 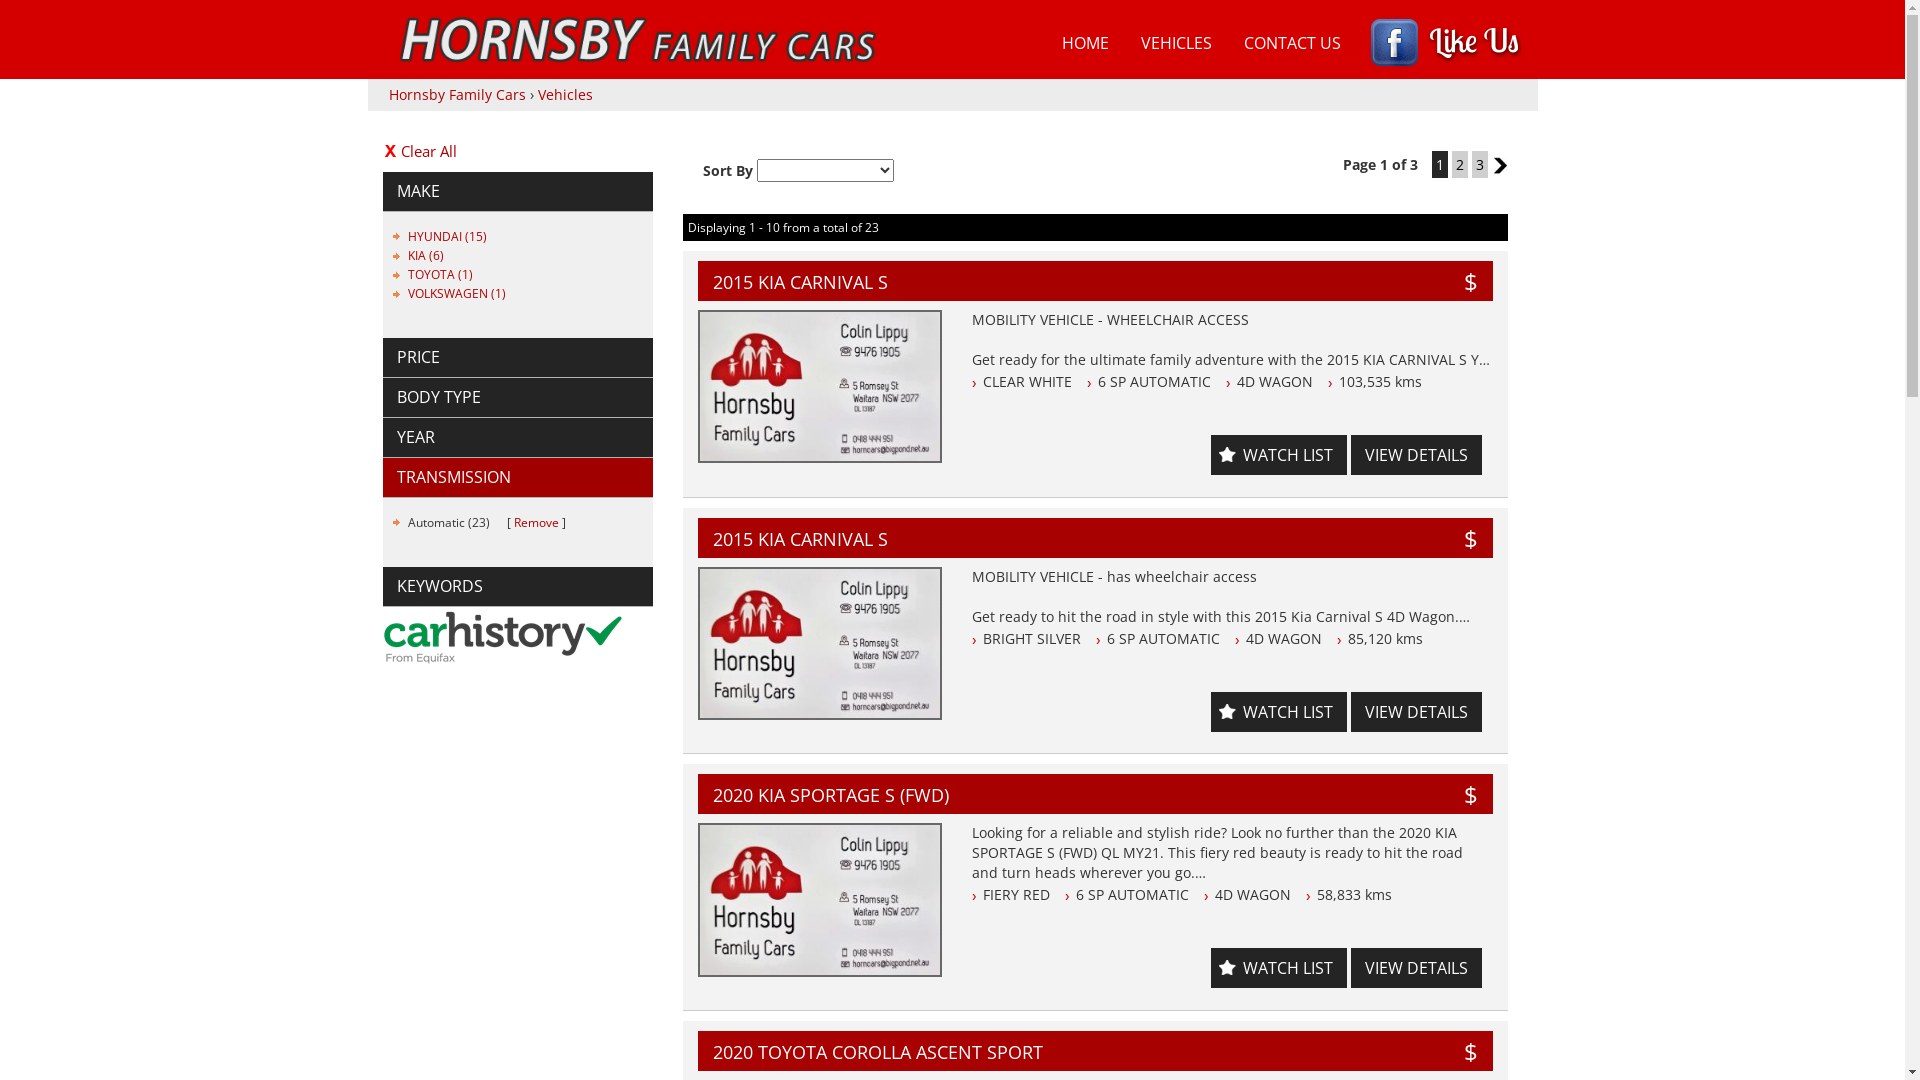 What do you see at coordinates (1471, 794) in the screenshot?
I see `$` at bounding box center [1471, 794].